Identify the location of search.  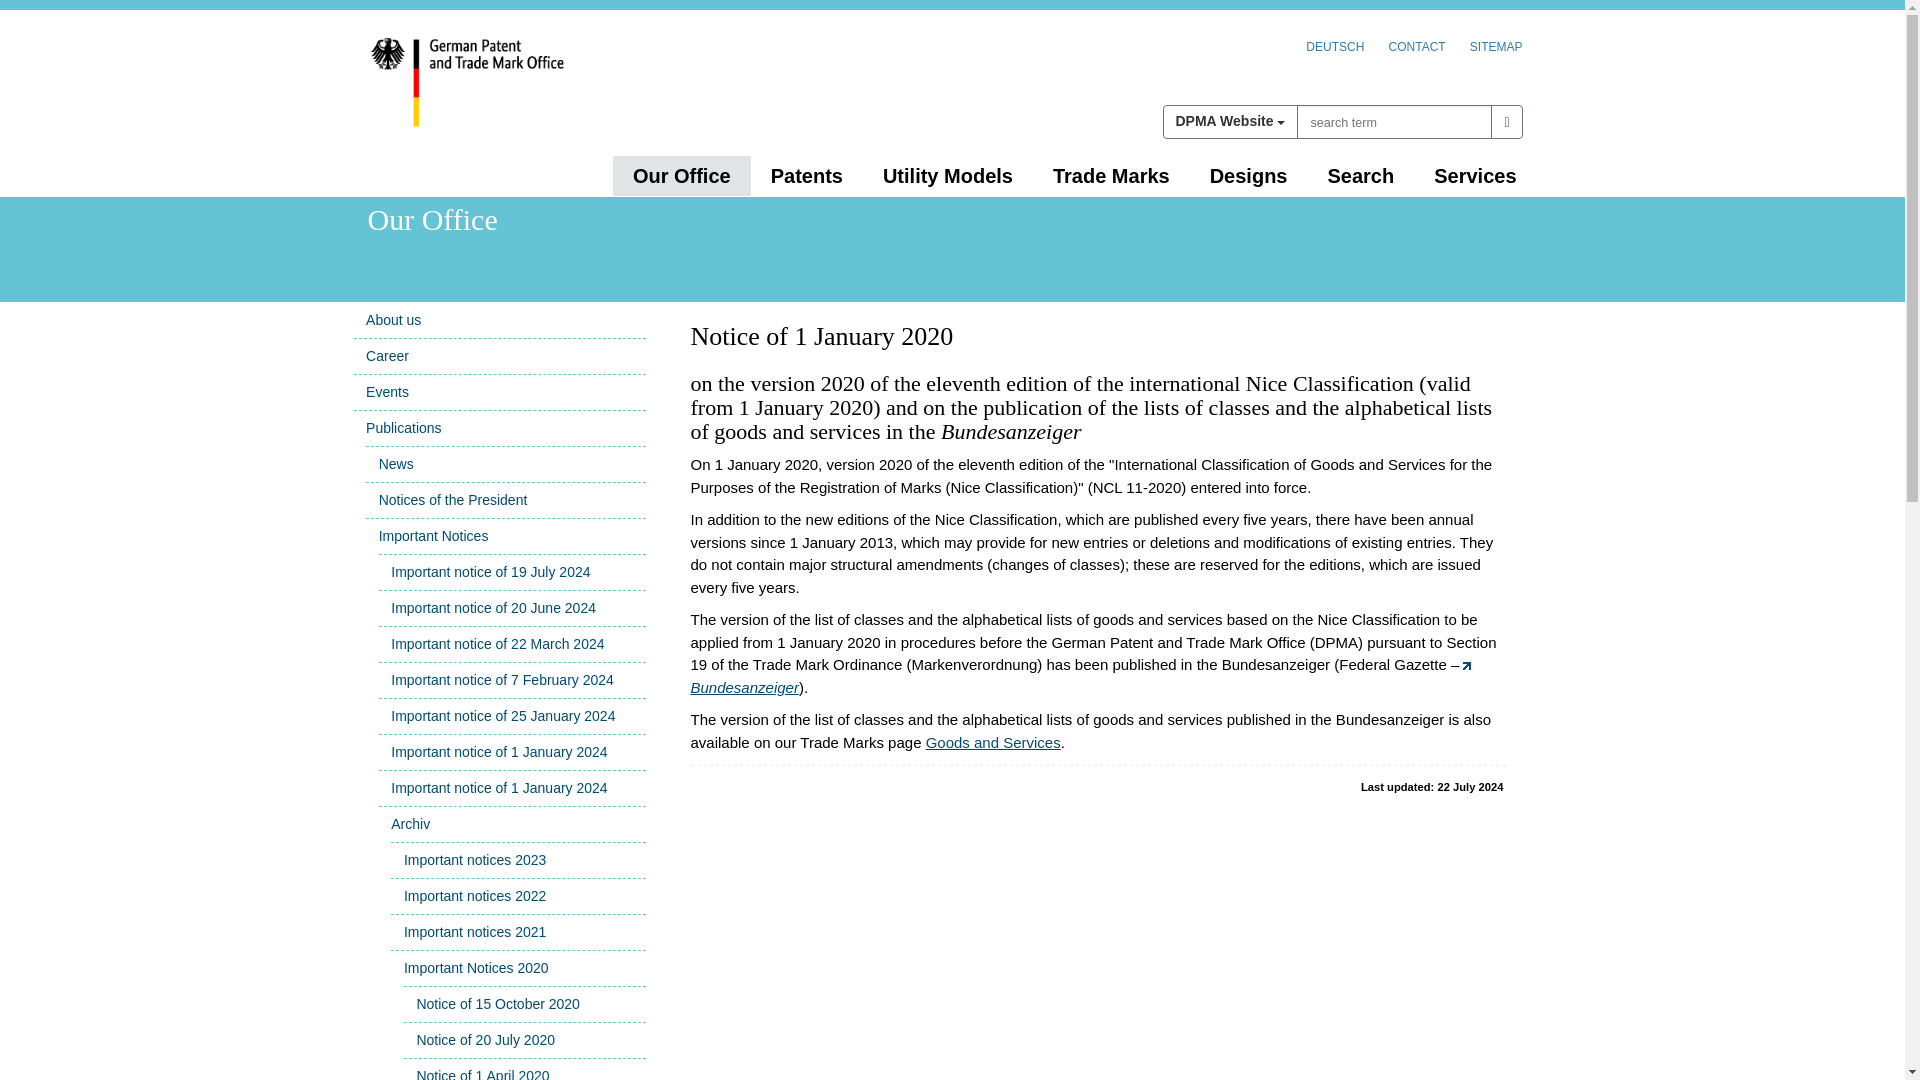
(1496, 46).